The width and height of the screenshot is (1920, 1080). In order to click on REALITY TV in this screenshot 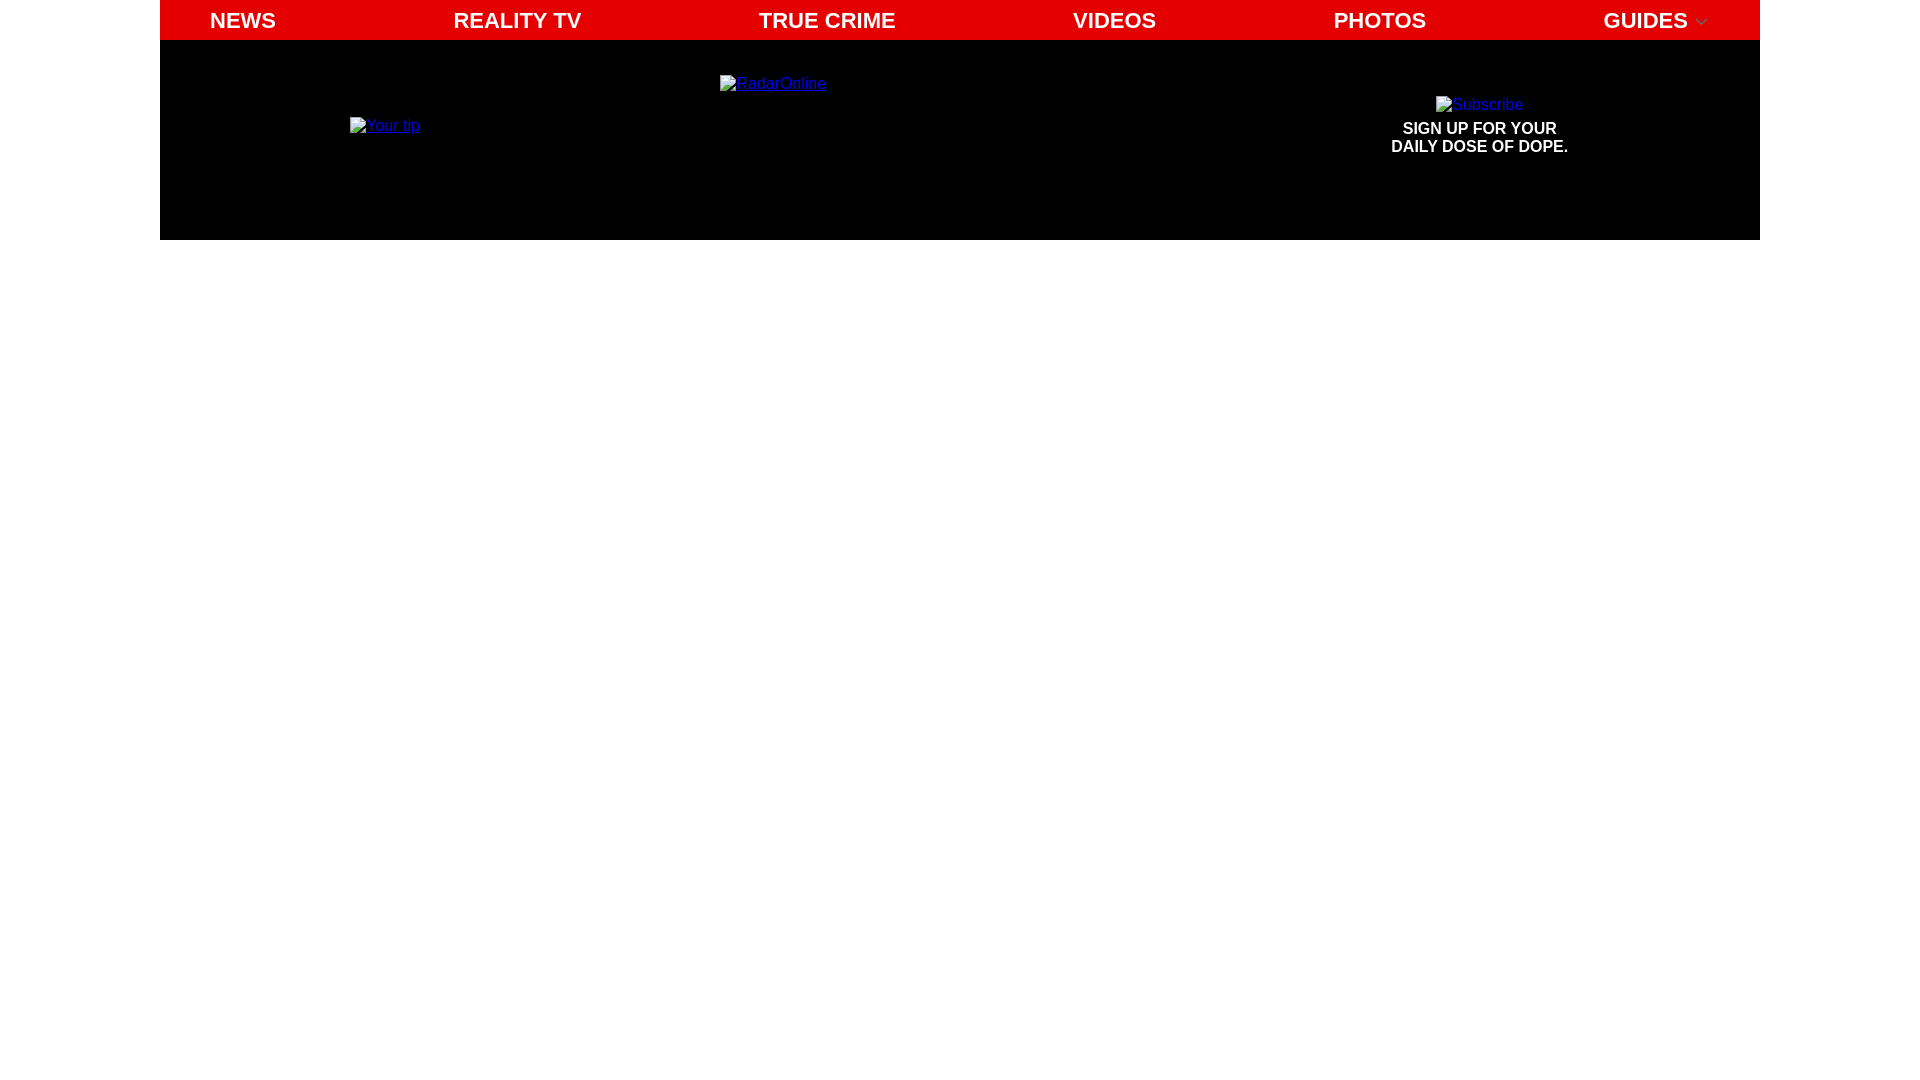, I will do `click(242, 20)`.